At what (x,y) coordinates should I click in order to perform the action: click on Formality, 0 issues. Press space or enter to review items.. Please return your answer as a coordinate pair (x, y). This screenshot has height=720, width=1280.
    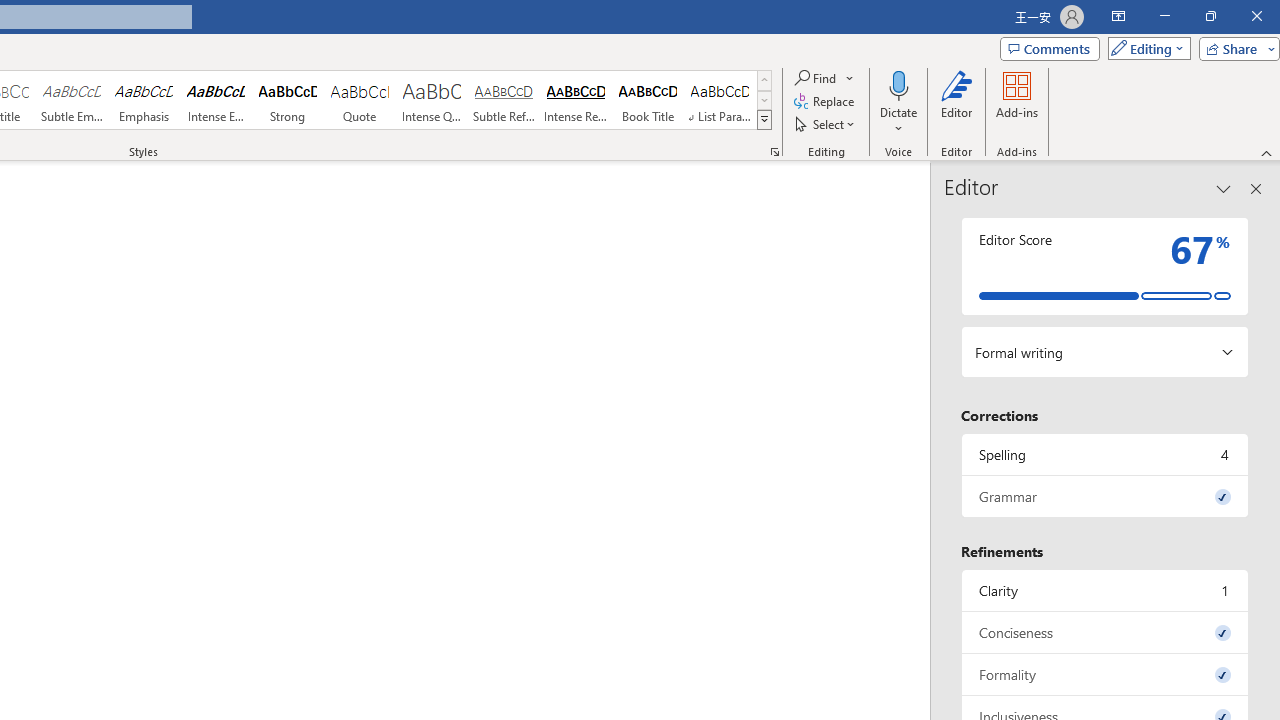
    Looking at the image, I should click on (1105, 674).